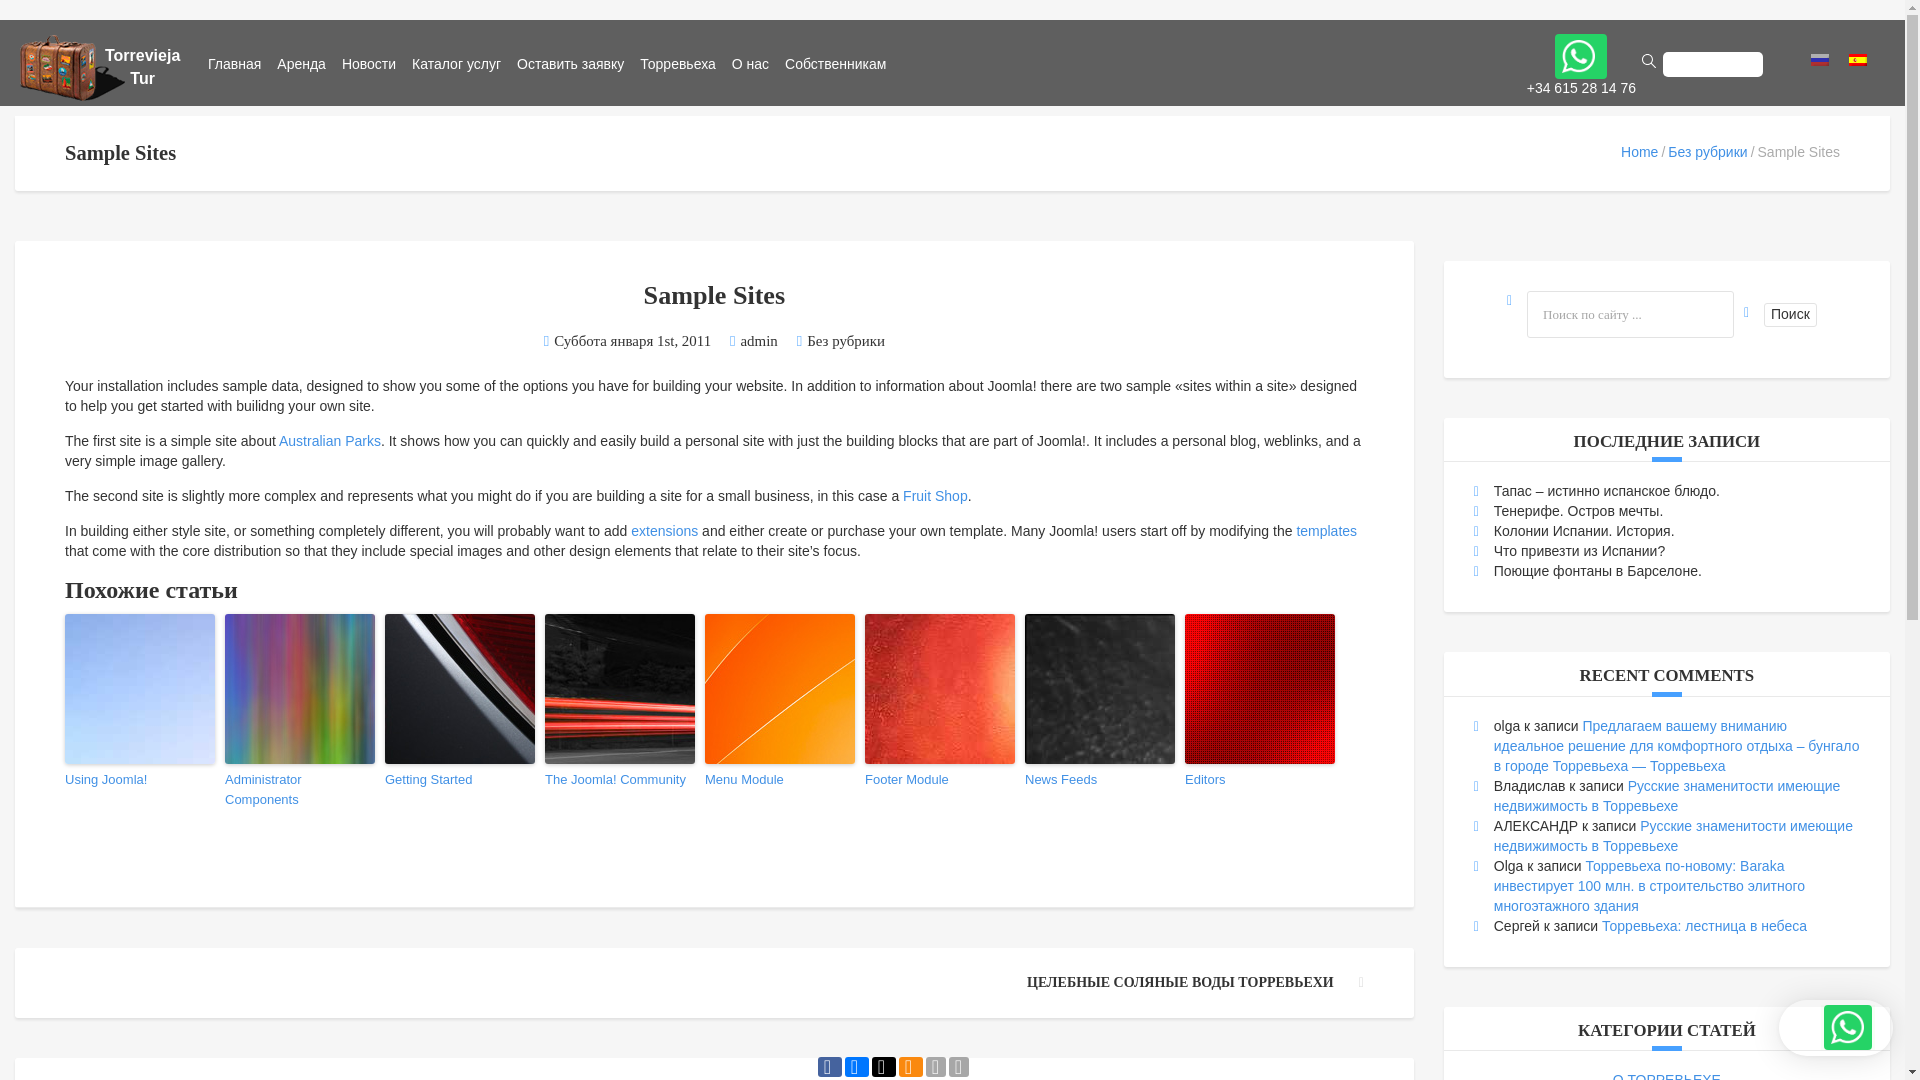 The width and height of the screenshot is (1920, 1080). I want to click on Menu Module, so click(779, 780).